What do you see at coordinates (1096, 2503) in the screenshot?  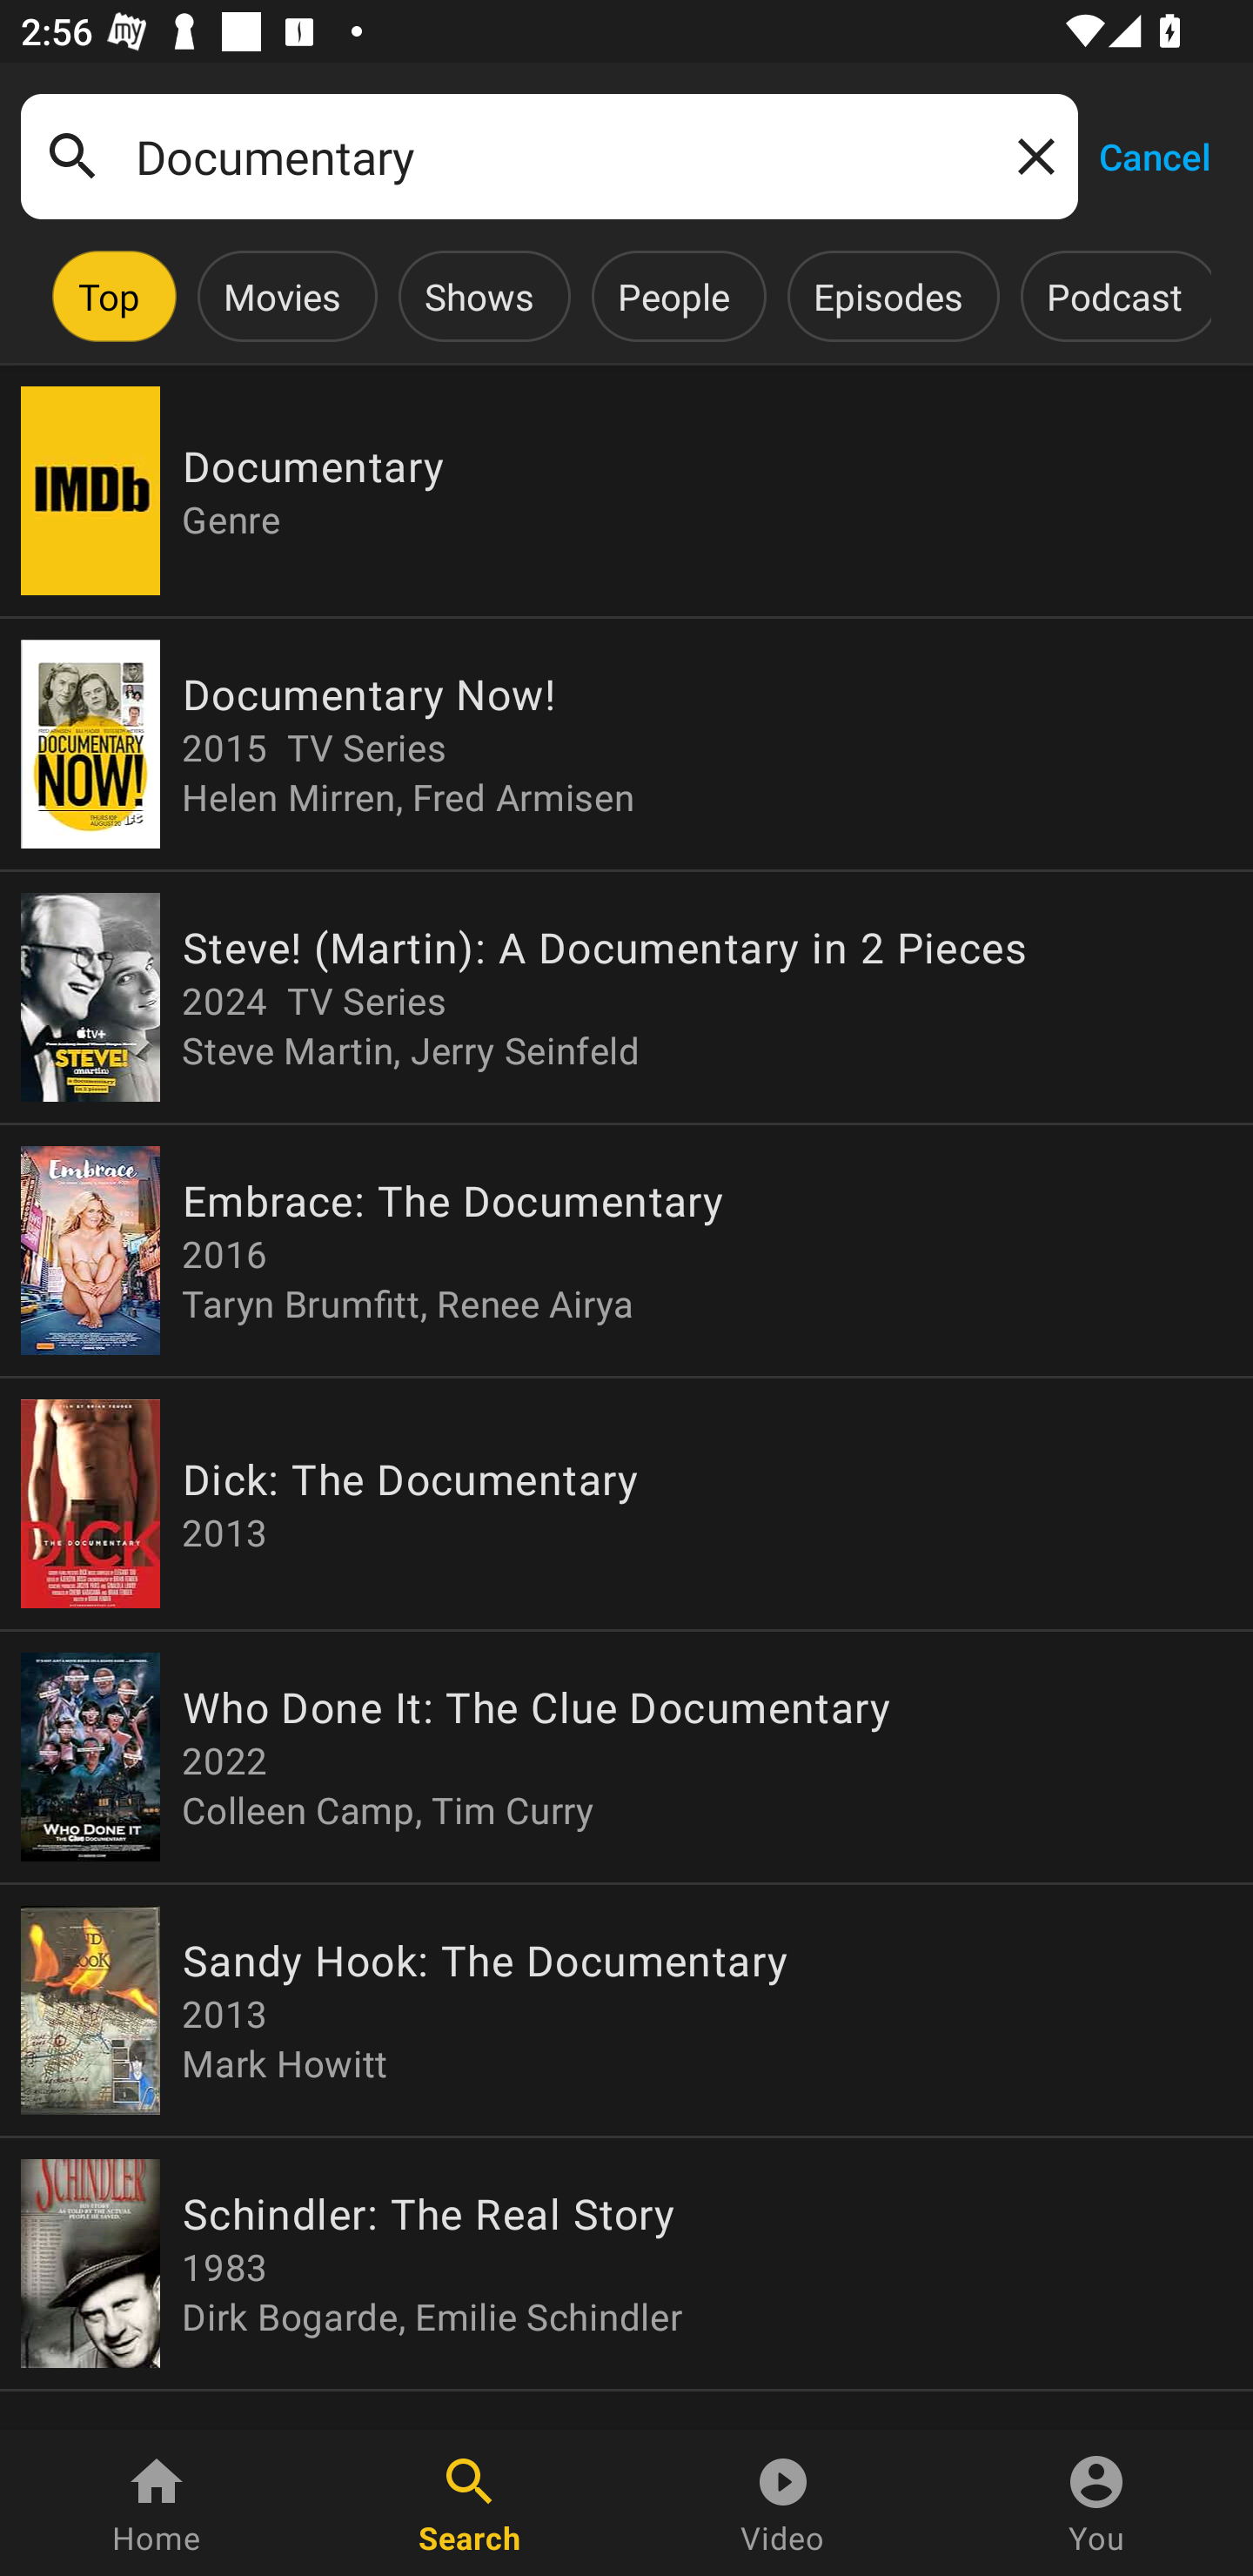 I see `You` at bounding box center [1096, 2503].